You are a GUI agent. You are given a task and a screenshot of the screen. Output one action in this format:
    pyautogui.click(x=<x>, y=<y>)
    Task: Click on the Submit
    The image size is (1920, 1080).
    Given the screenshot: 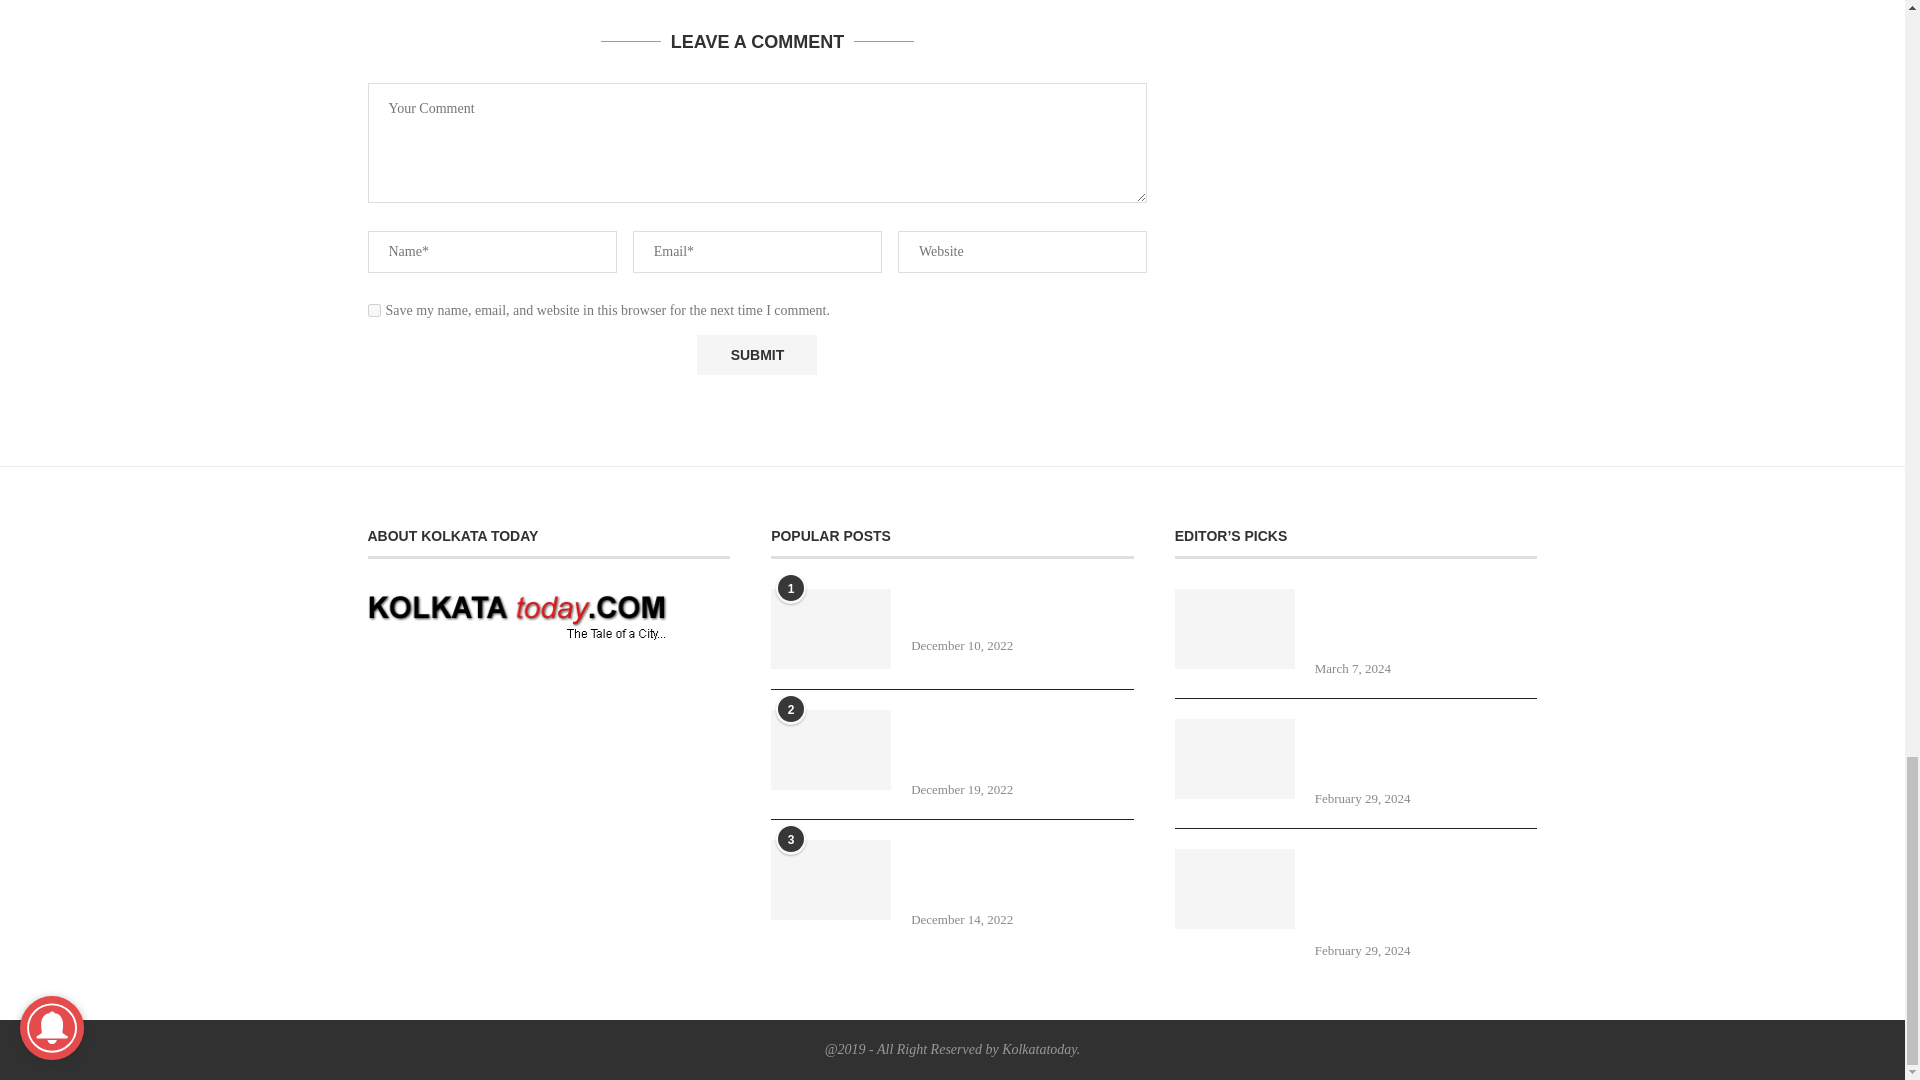 What is the action you would take?
    pyautogui.click(x=756, y=354)
    